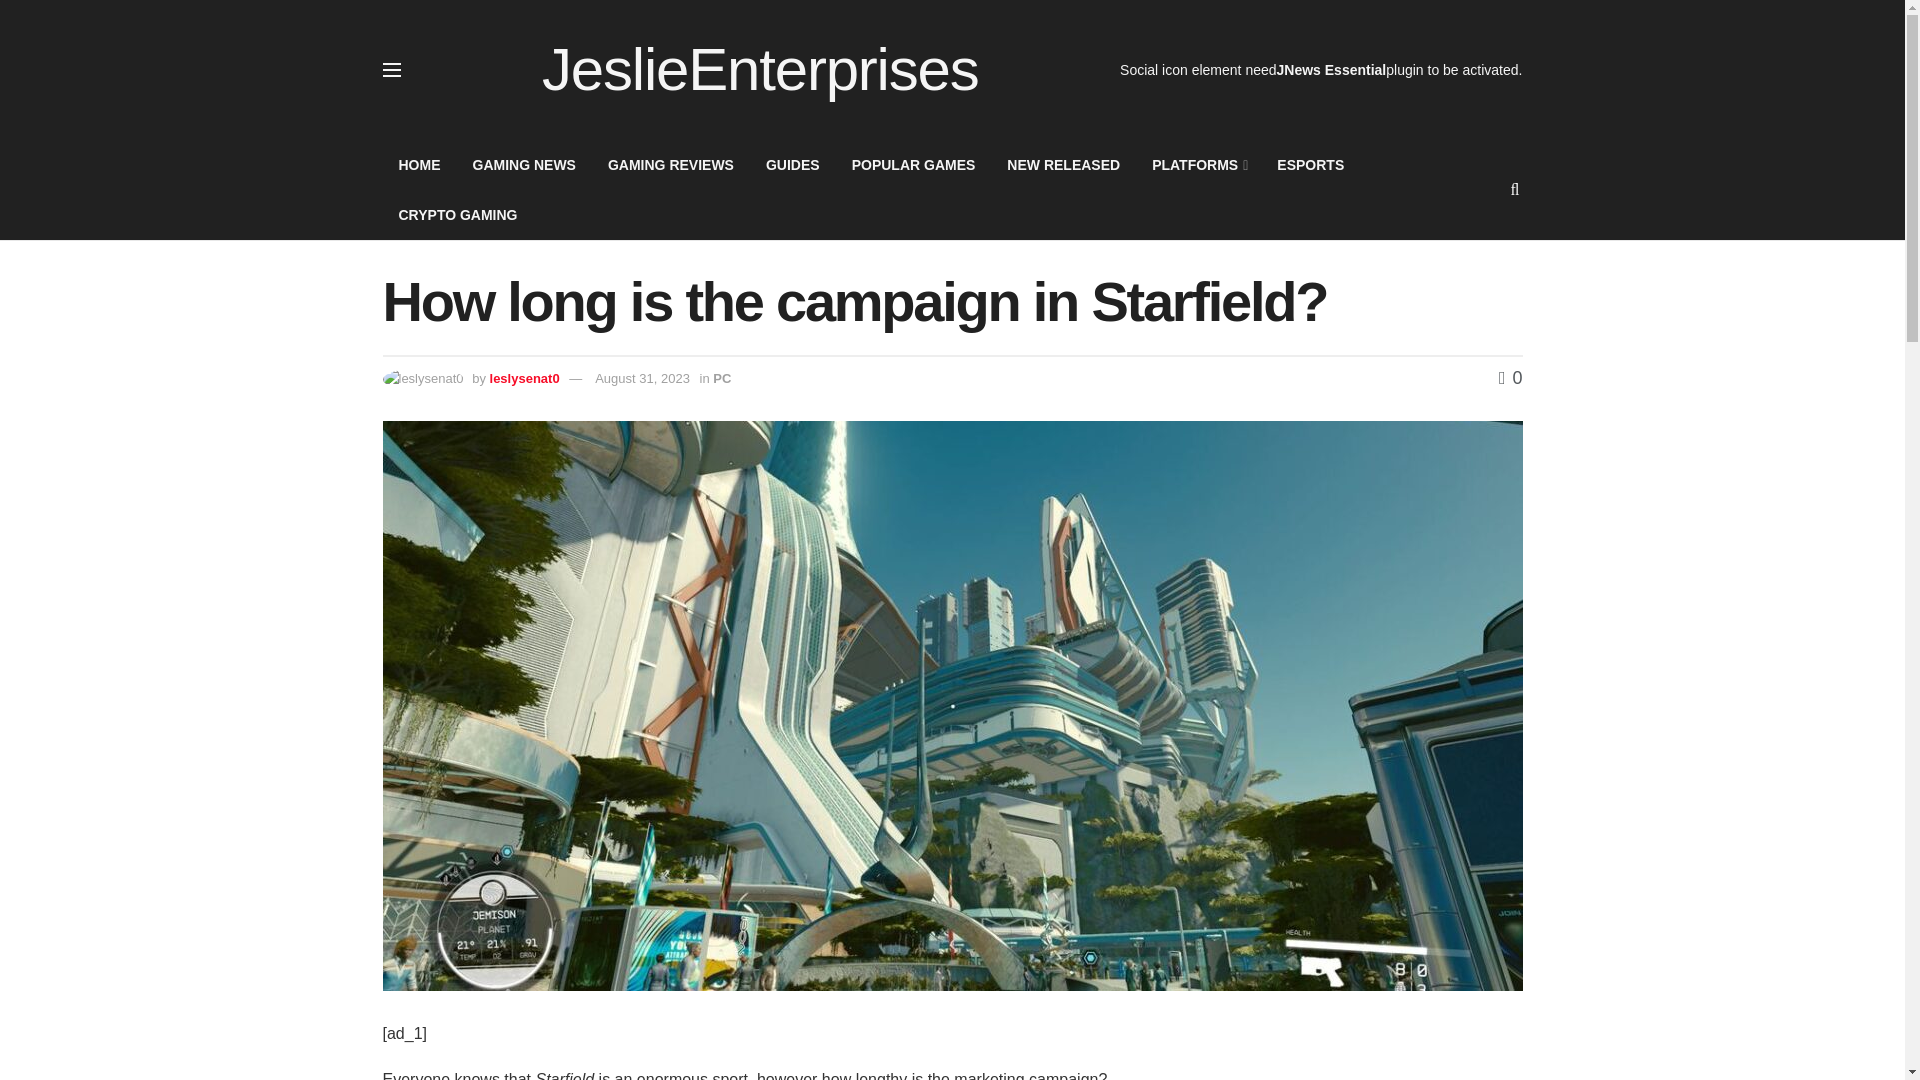  I want to click on GUIDES, so click(792, 165).